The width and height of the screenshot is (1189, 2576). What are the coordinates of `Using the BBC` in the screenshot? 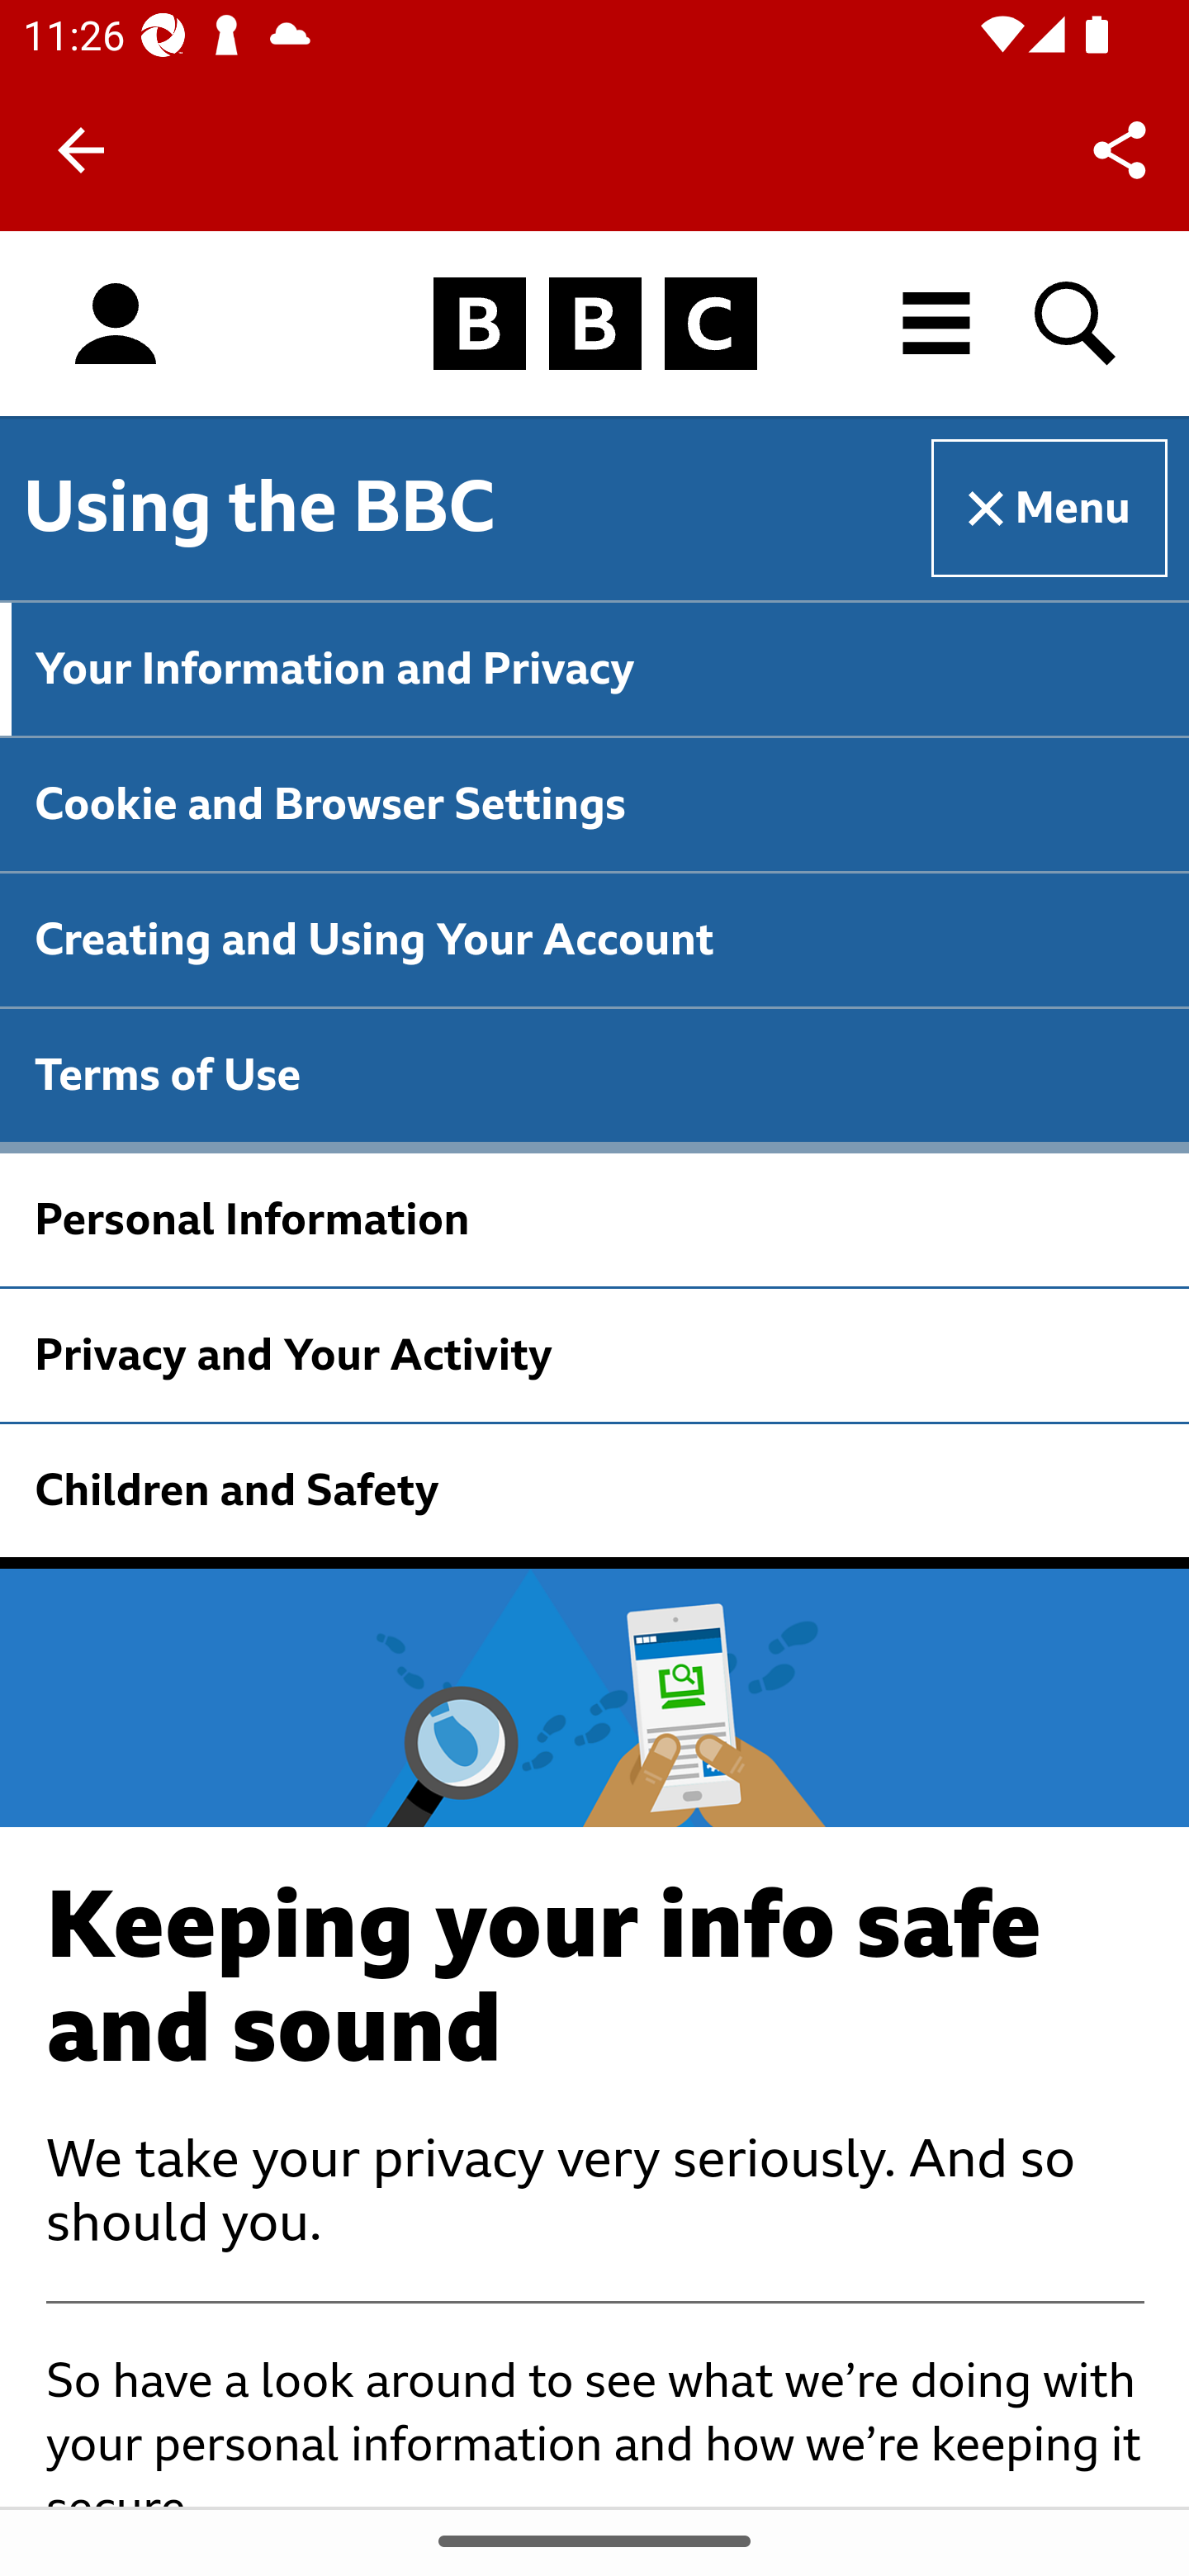 It's located at (259, 505).